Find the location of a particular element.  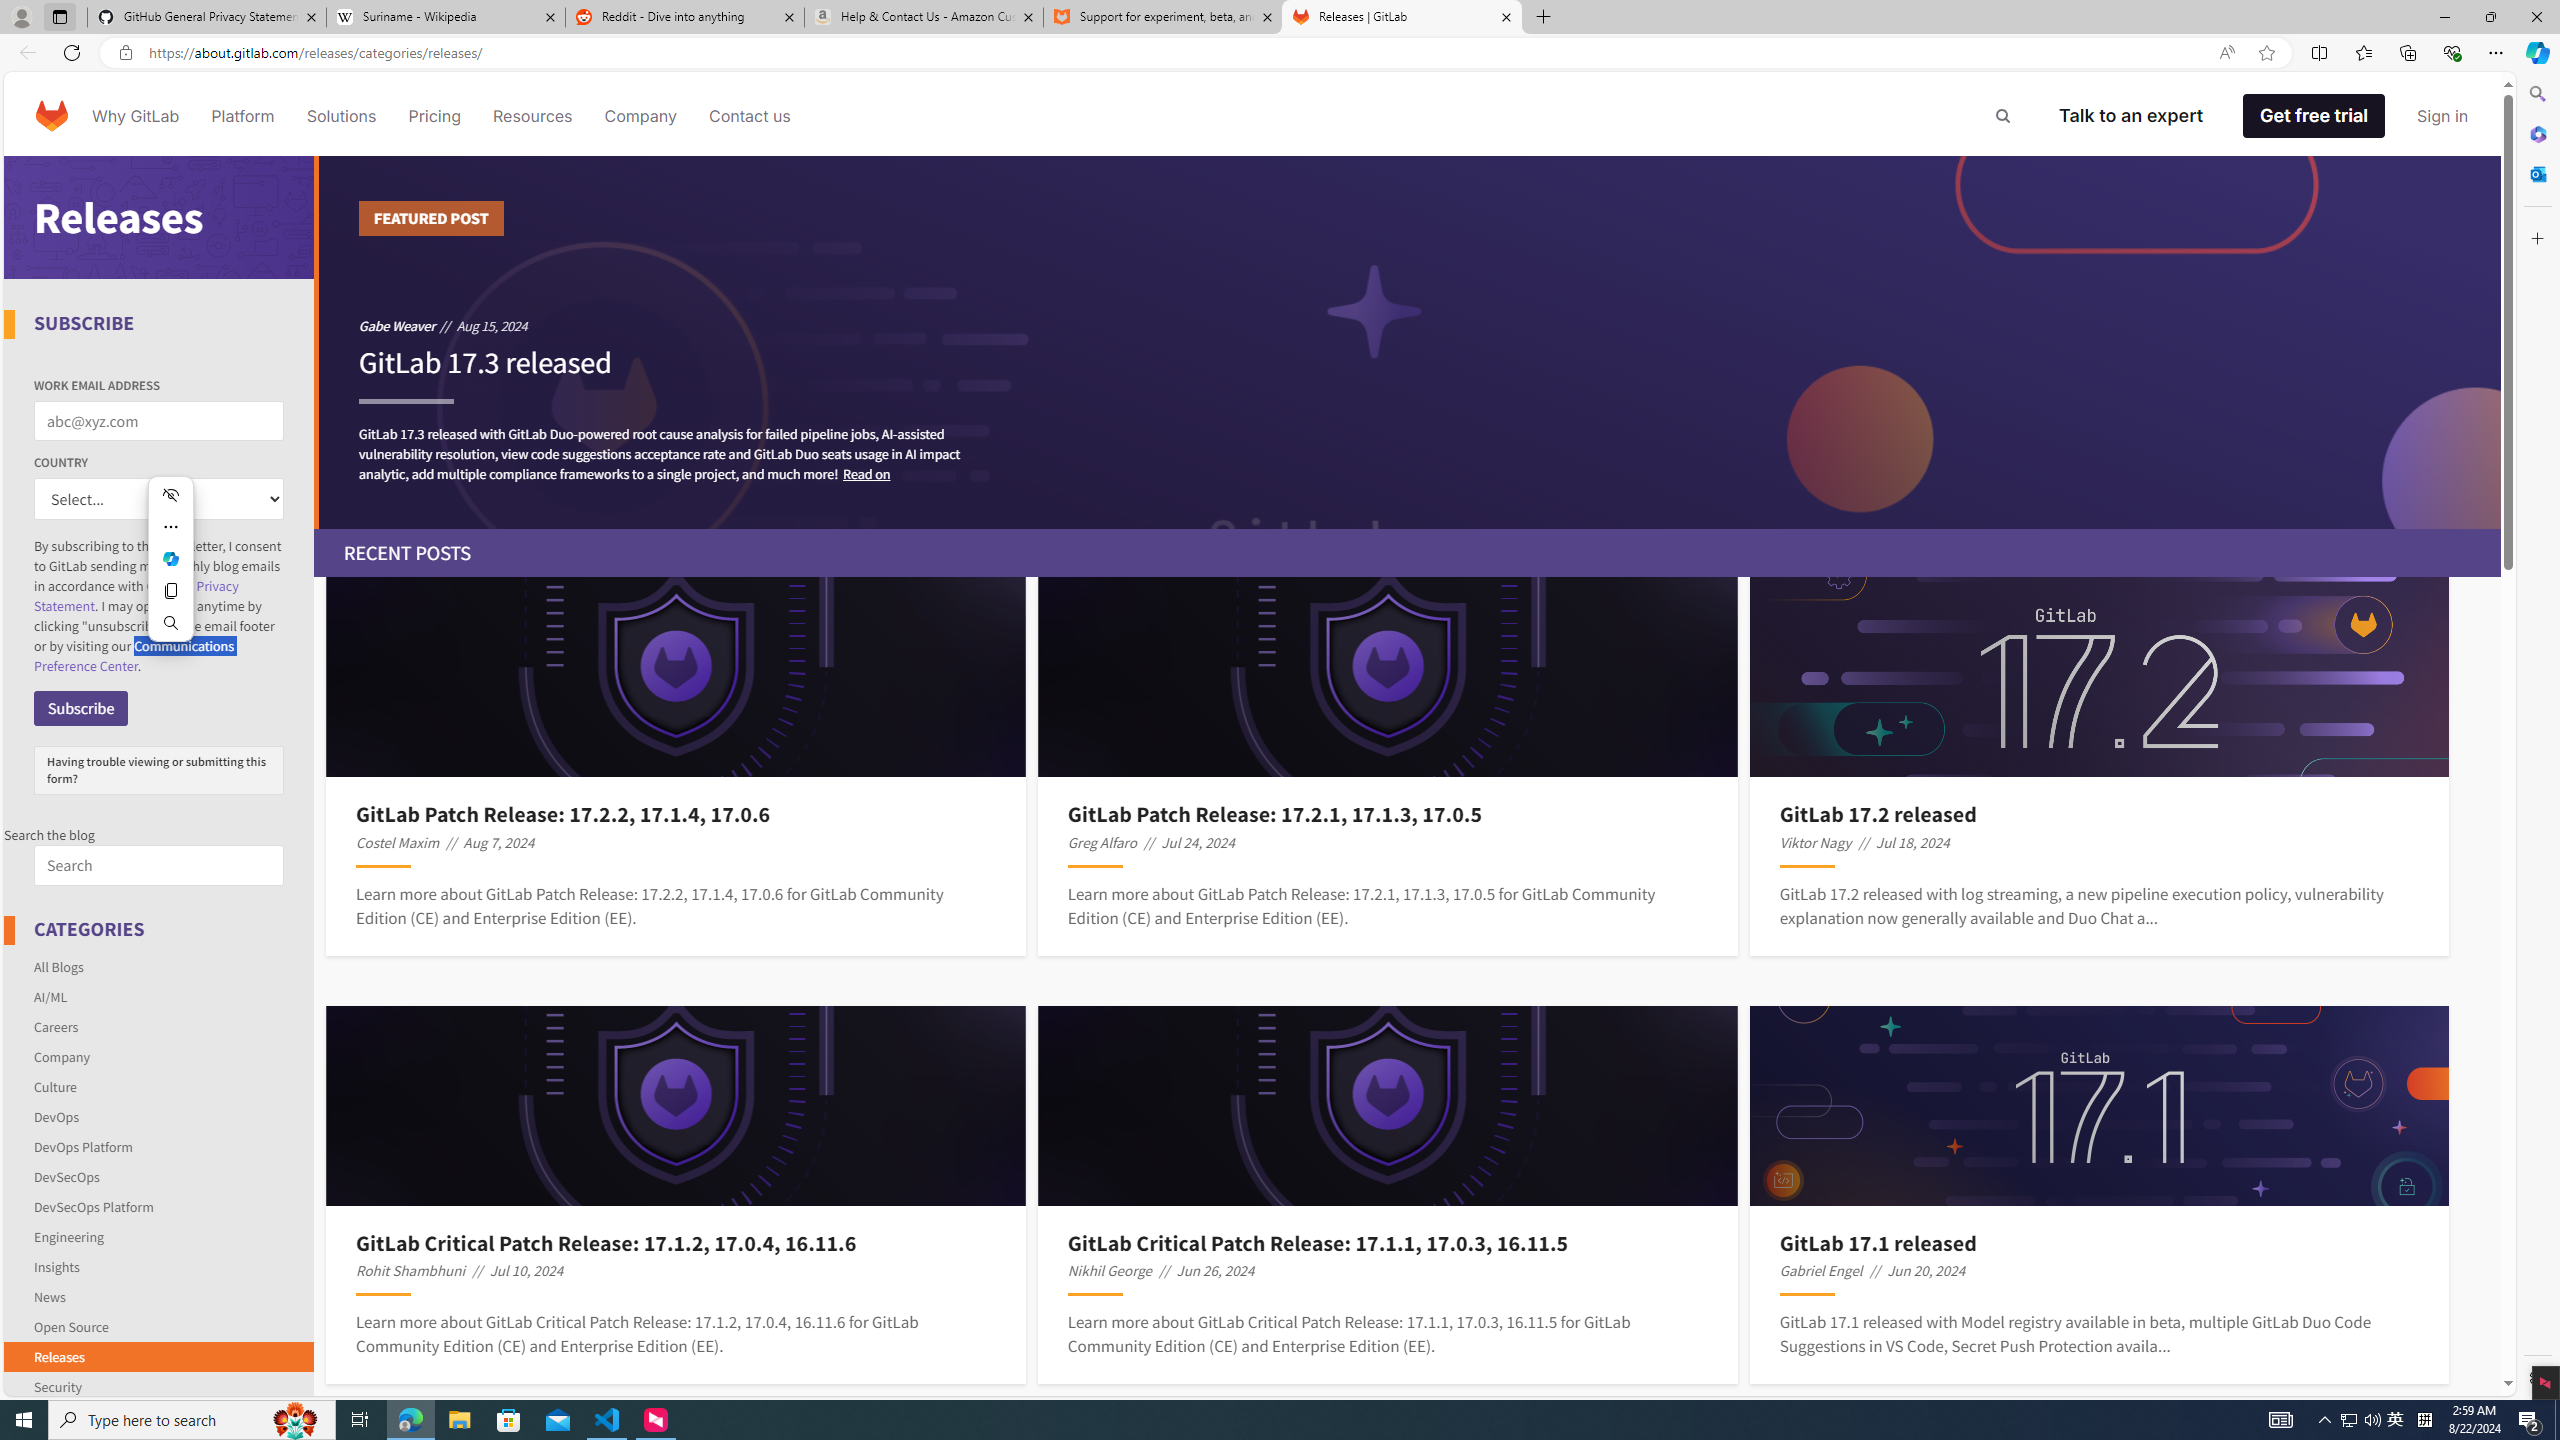

Engineering is located at coordinates (68, 1236).